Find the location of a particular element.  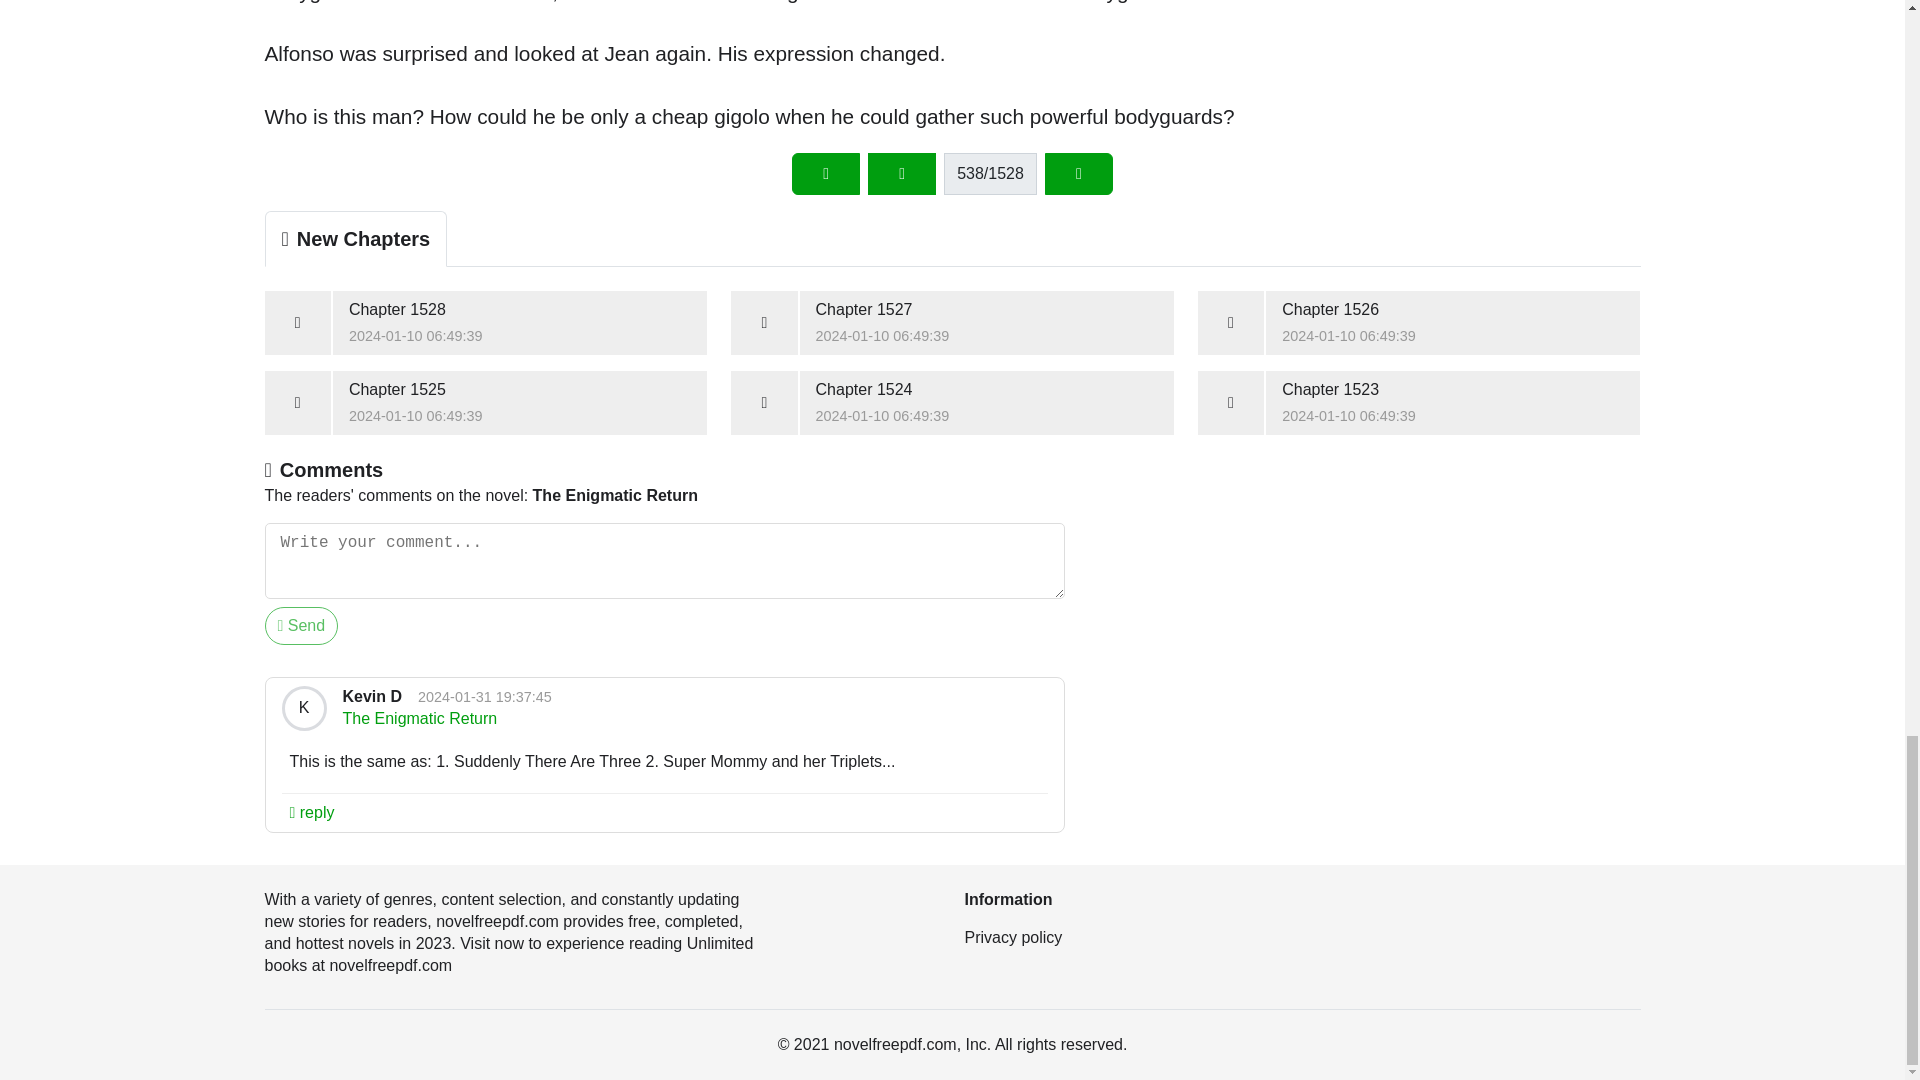

New Chapters is located at coordinates (1420, 322).